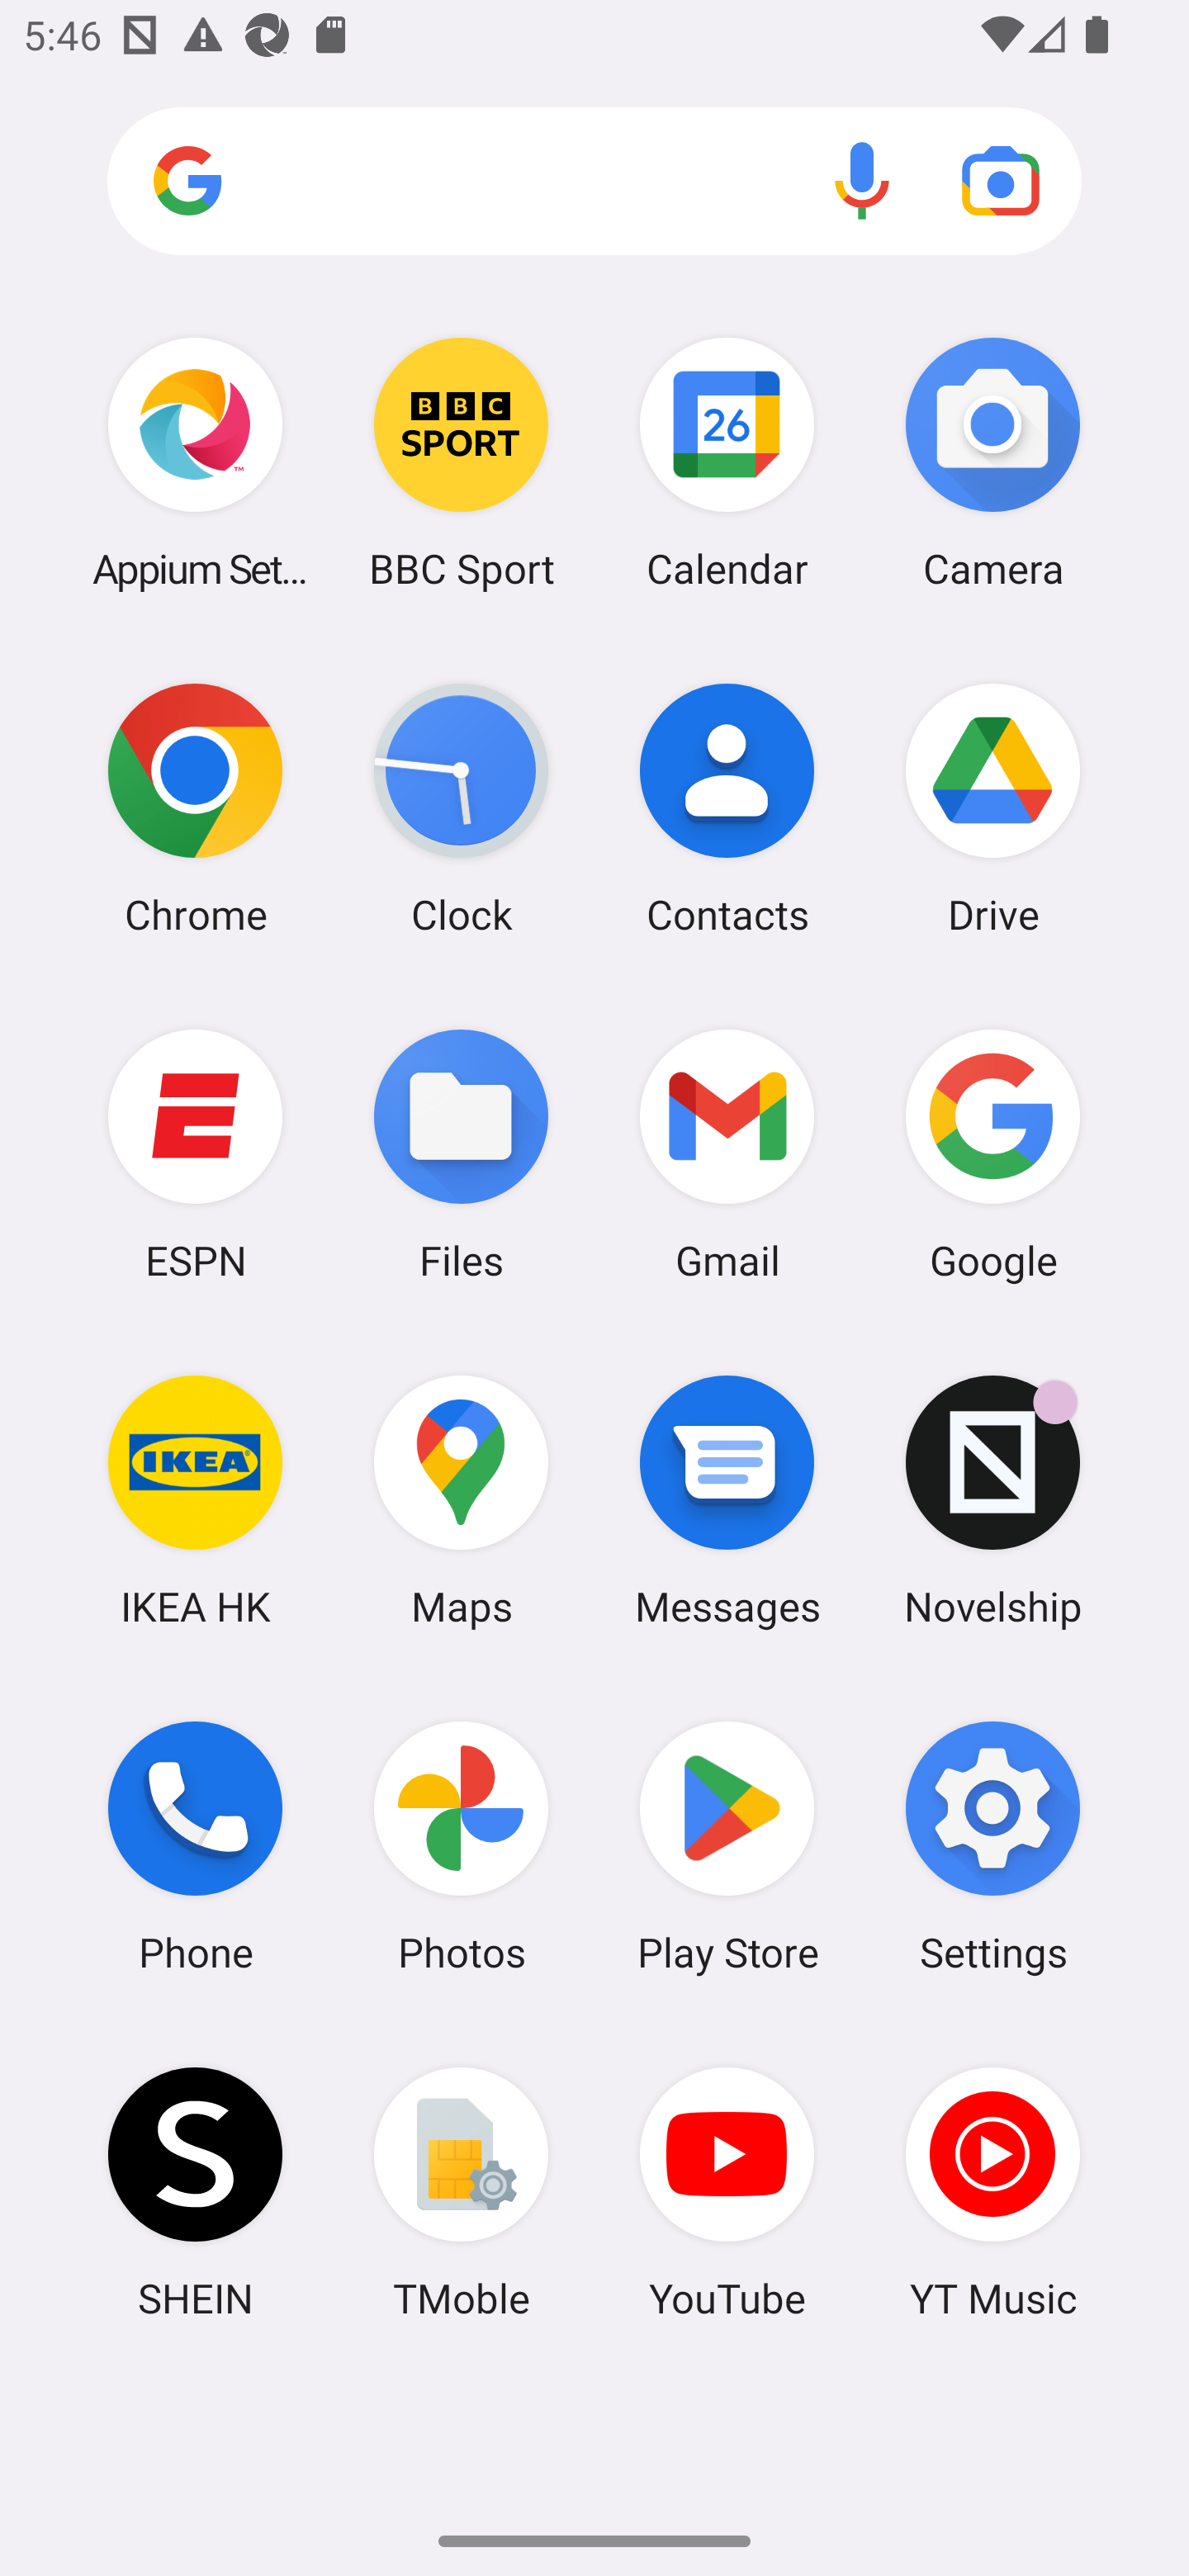 Image resolution: width=1189 pixels, height=2576 pixels. Describe the element at coordinates (727, 1153) in the screenshot. I see `Gmail` at that location.